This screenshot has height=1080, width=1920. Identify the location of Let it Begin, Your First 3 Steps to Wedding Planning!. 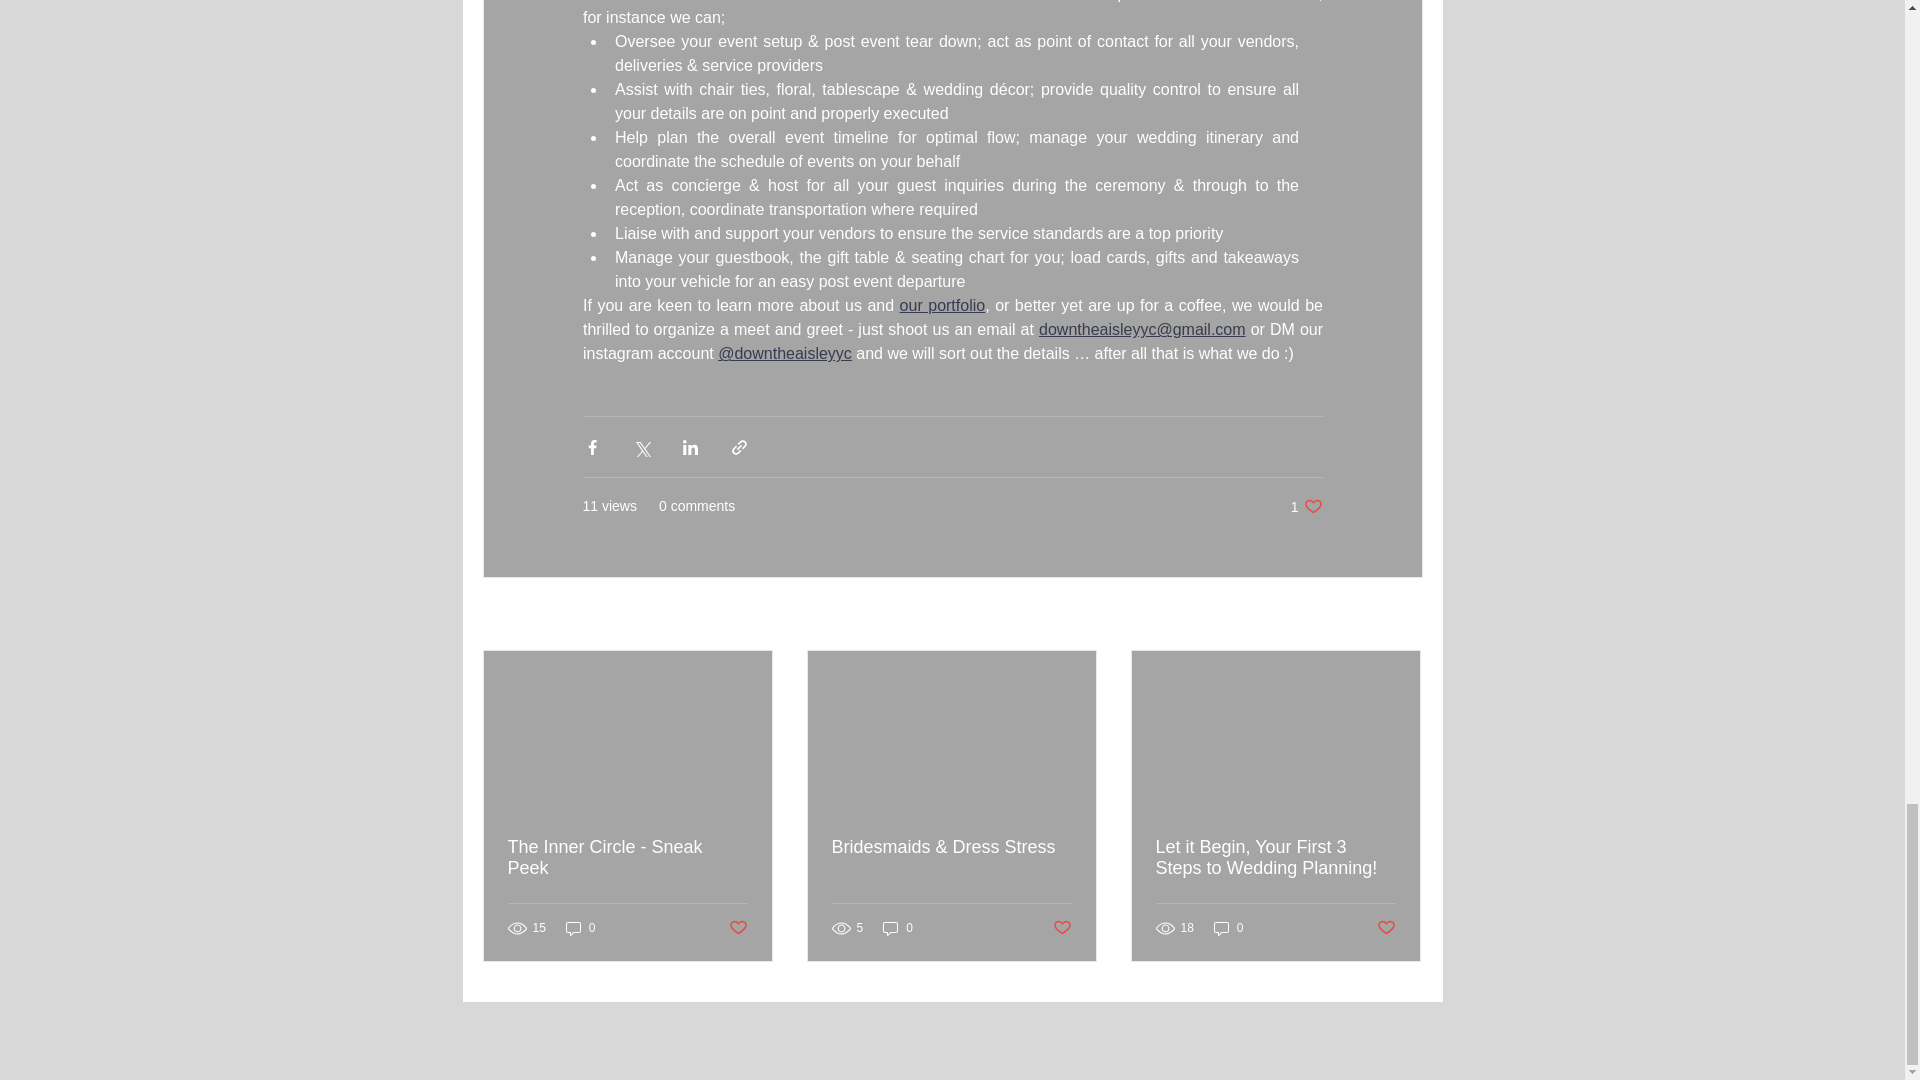
(736, 928).